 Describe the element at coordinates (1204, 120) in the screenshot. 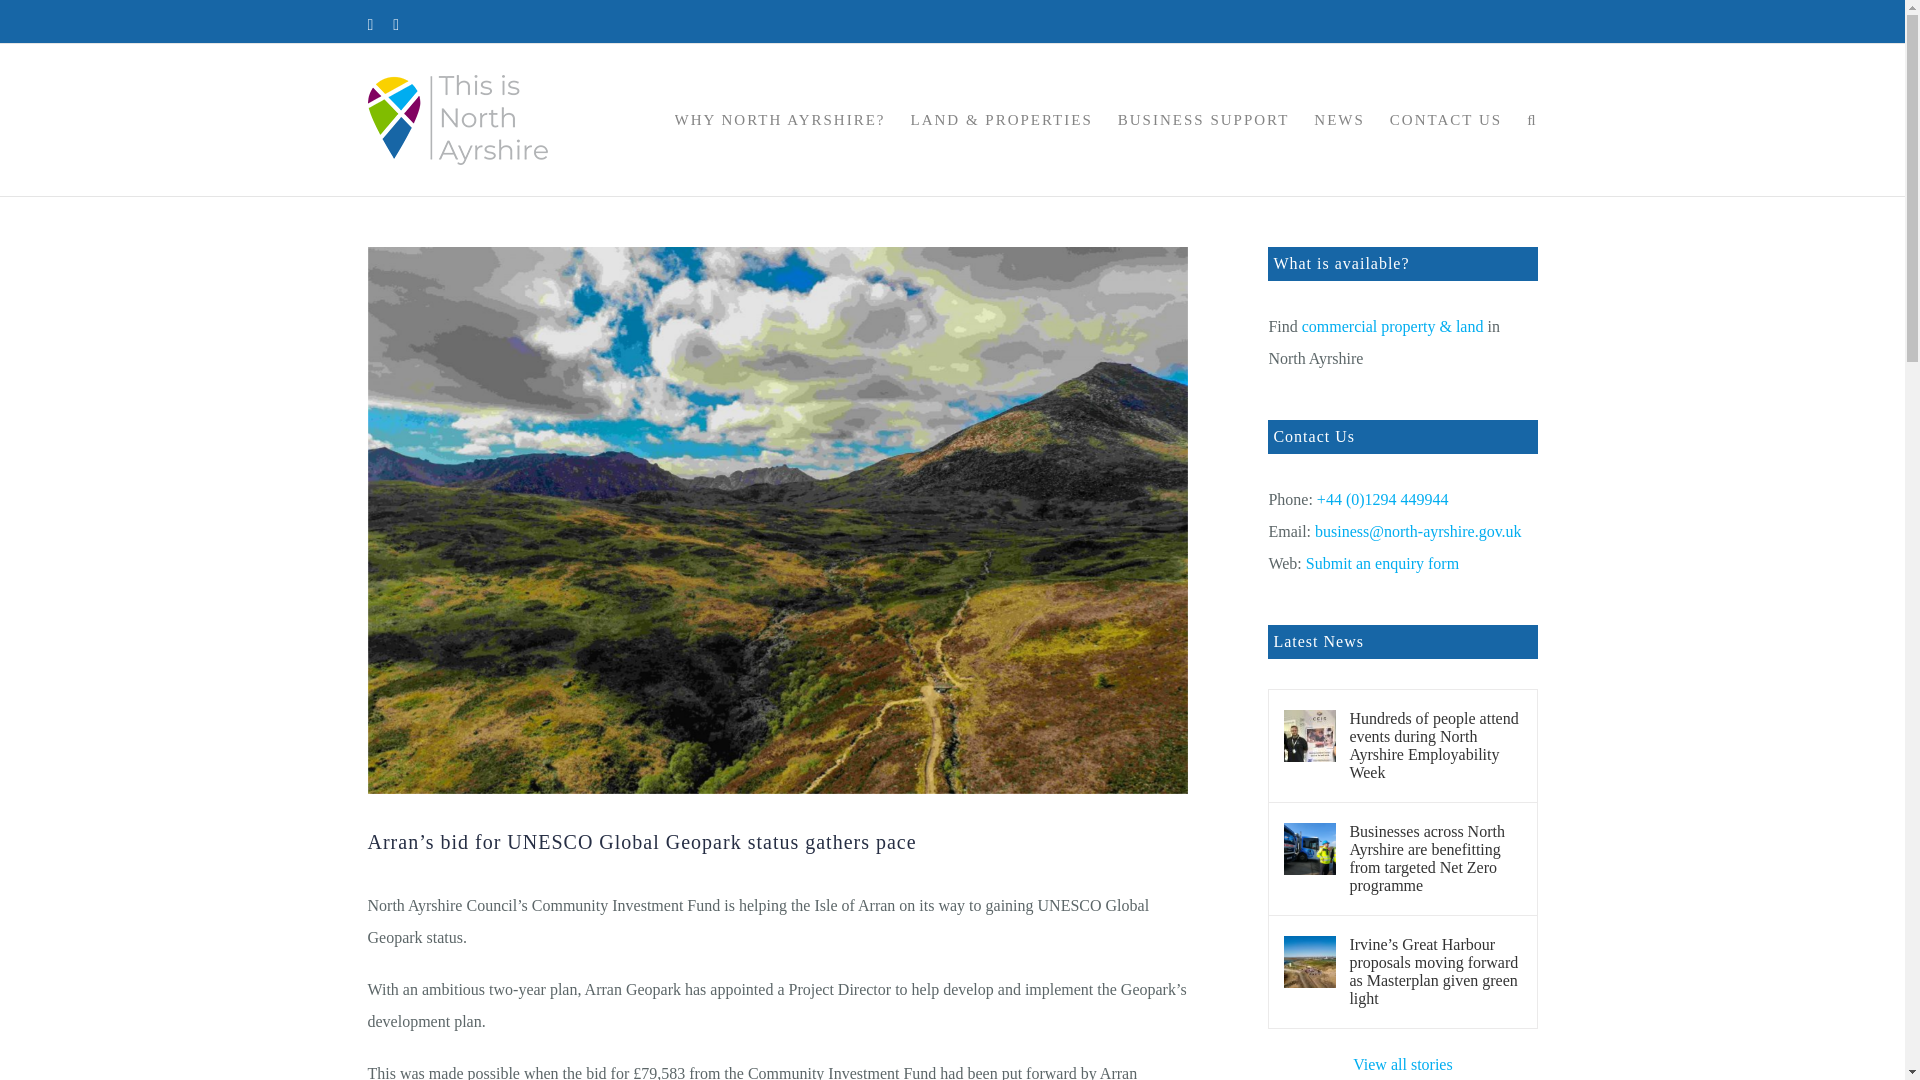

I see `BUSINESS SUPPORT` at that location.